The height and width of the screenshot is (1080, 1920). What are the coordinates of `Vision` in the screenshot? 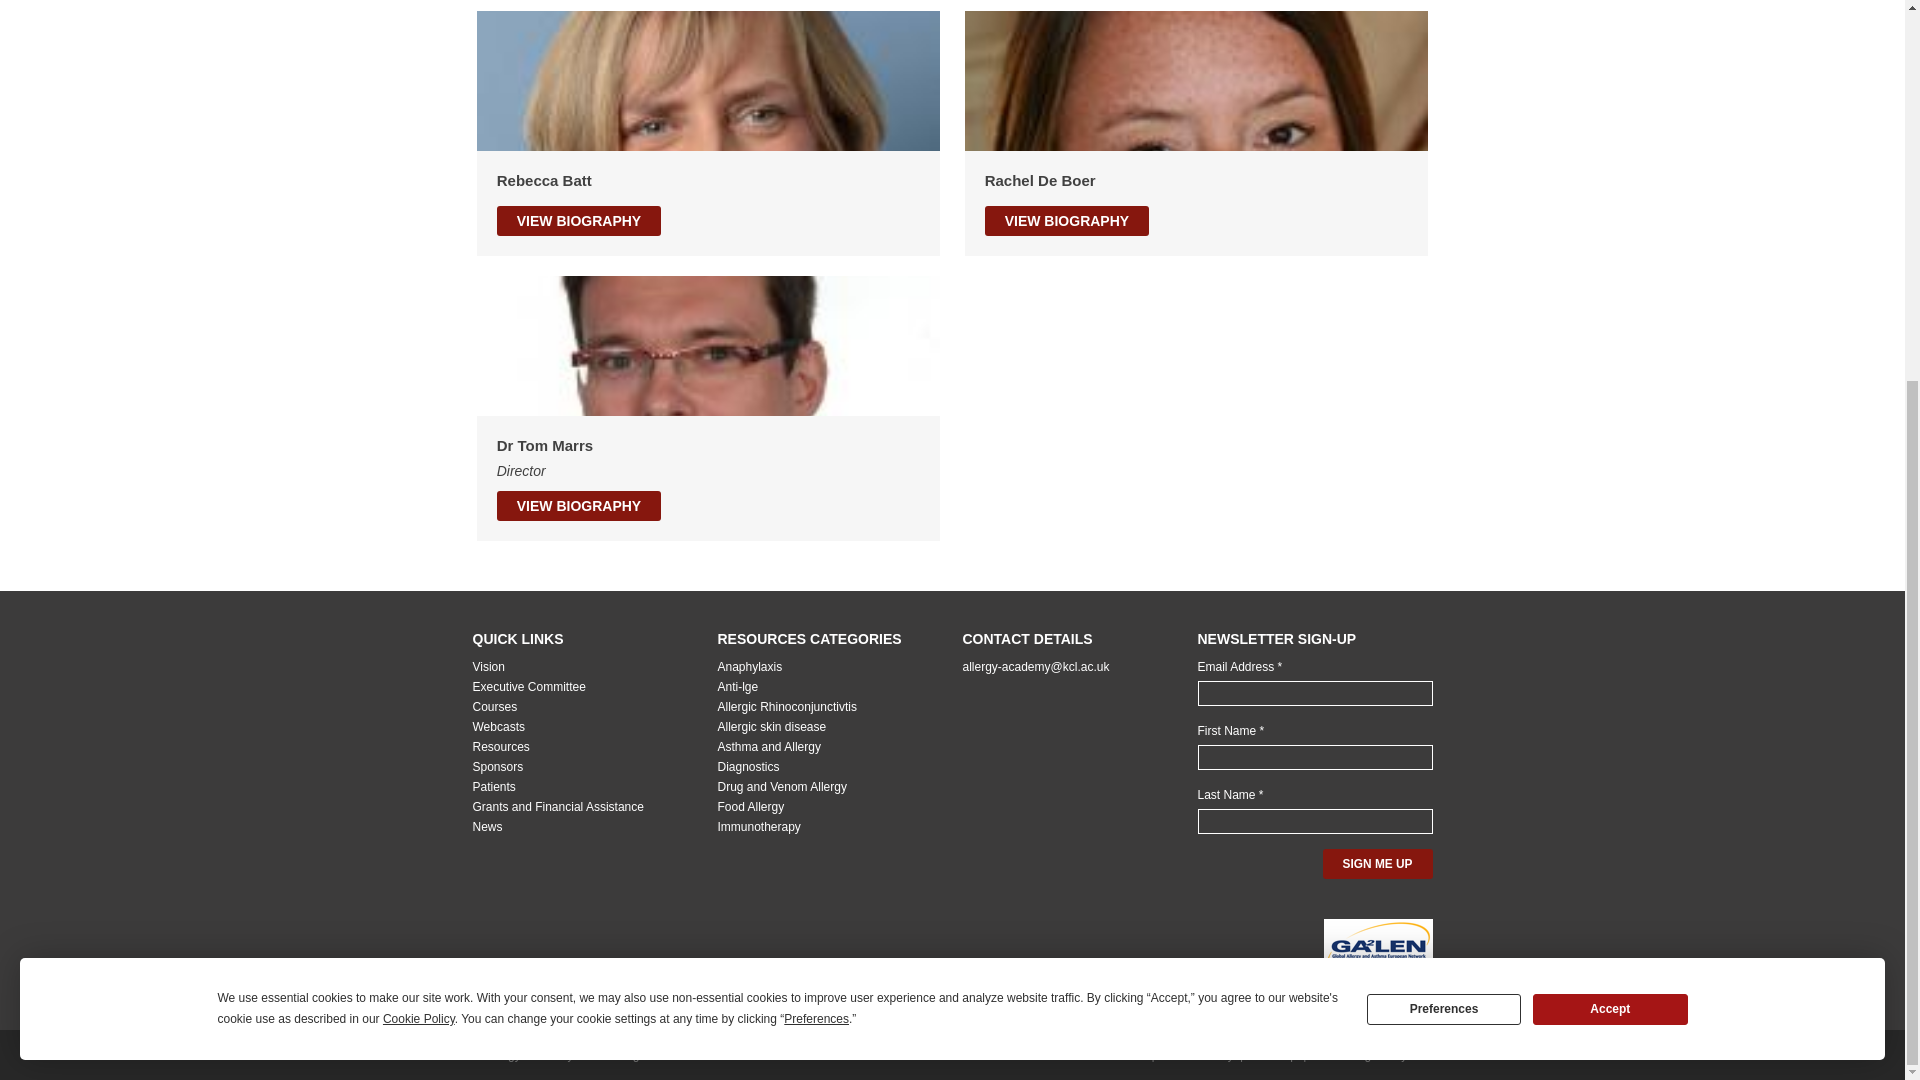 It's located at (488, 666).